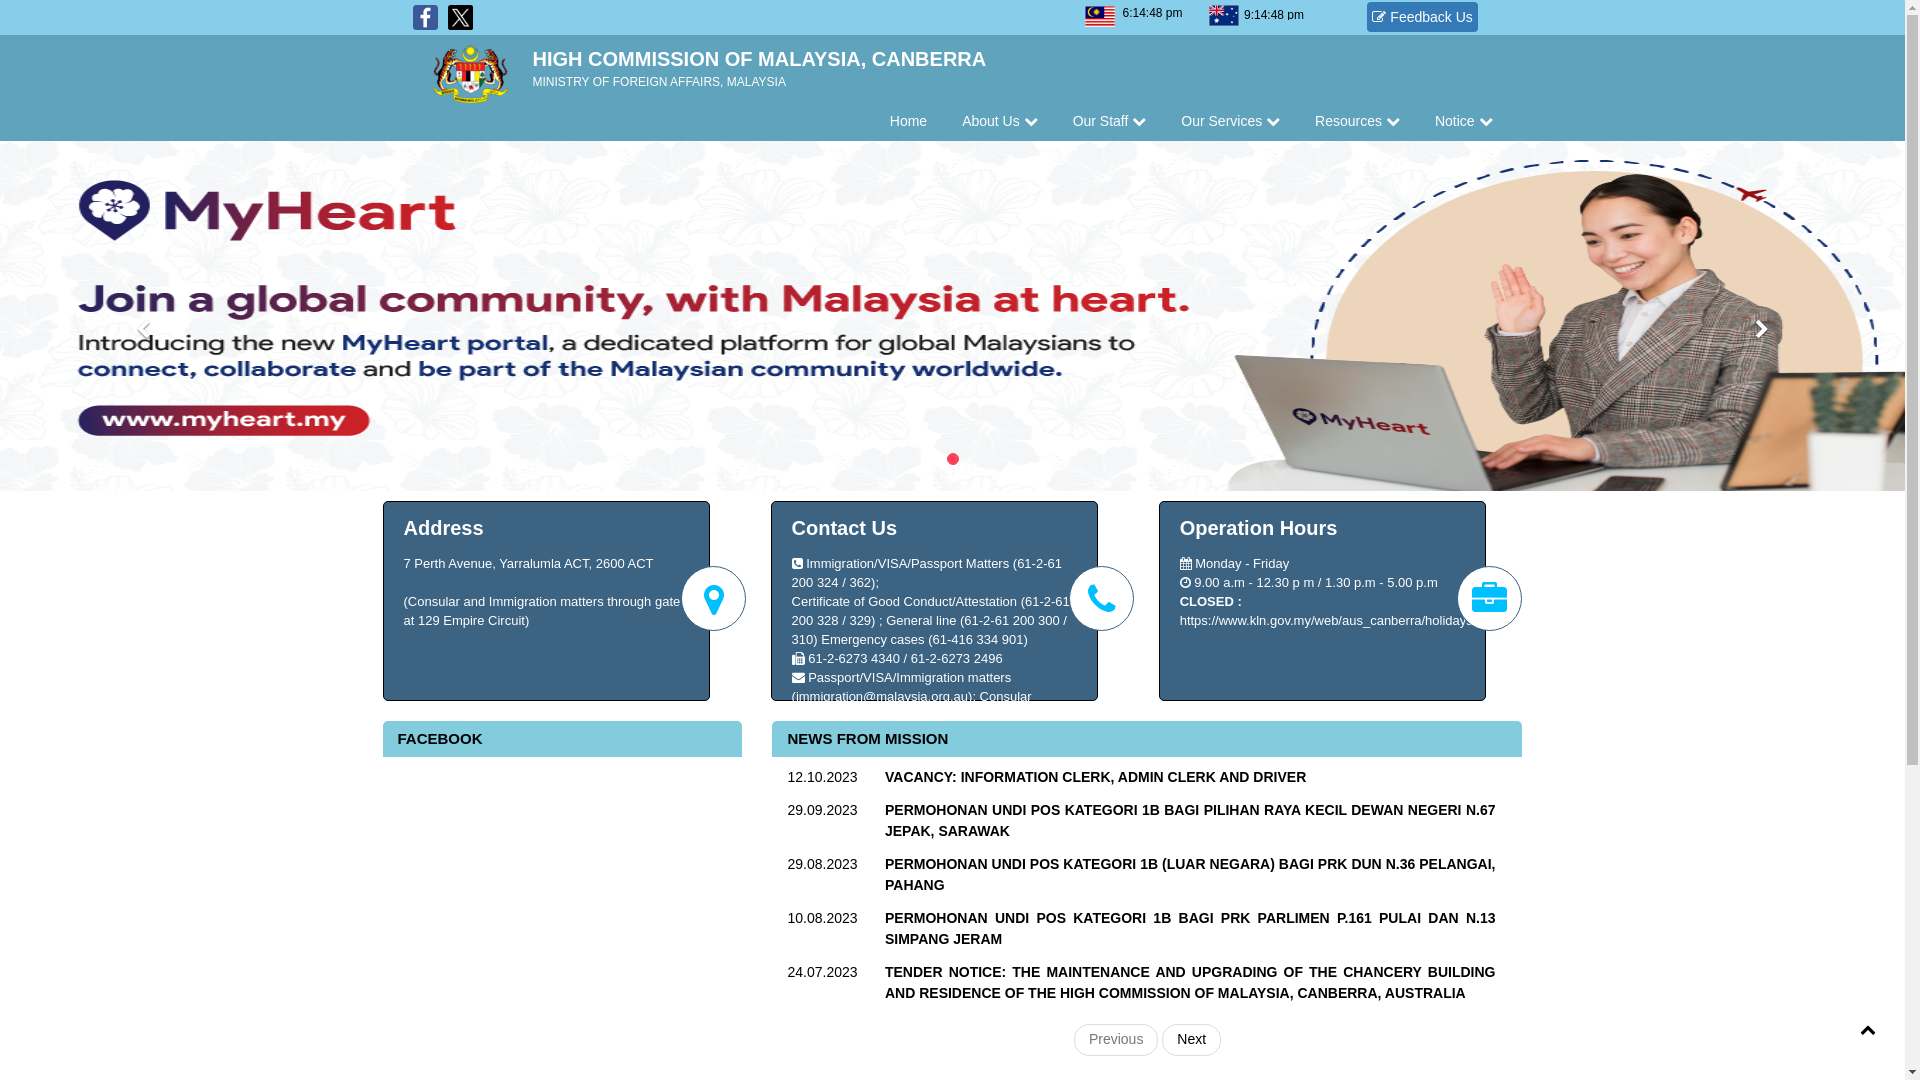 The width and height of the screenshot is (1920, 1080). Describe the element at coordinates (824, 778) in the screenshot. I see `12.10.2023` at that location.